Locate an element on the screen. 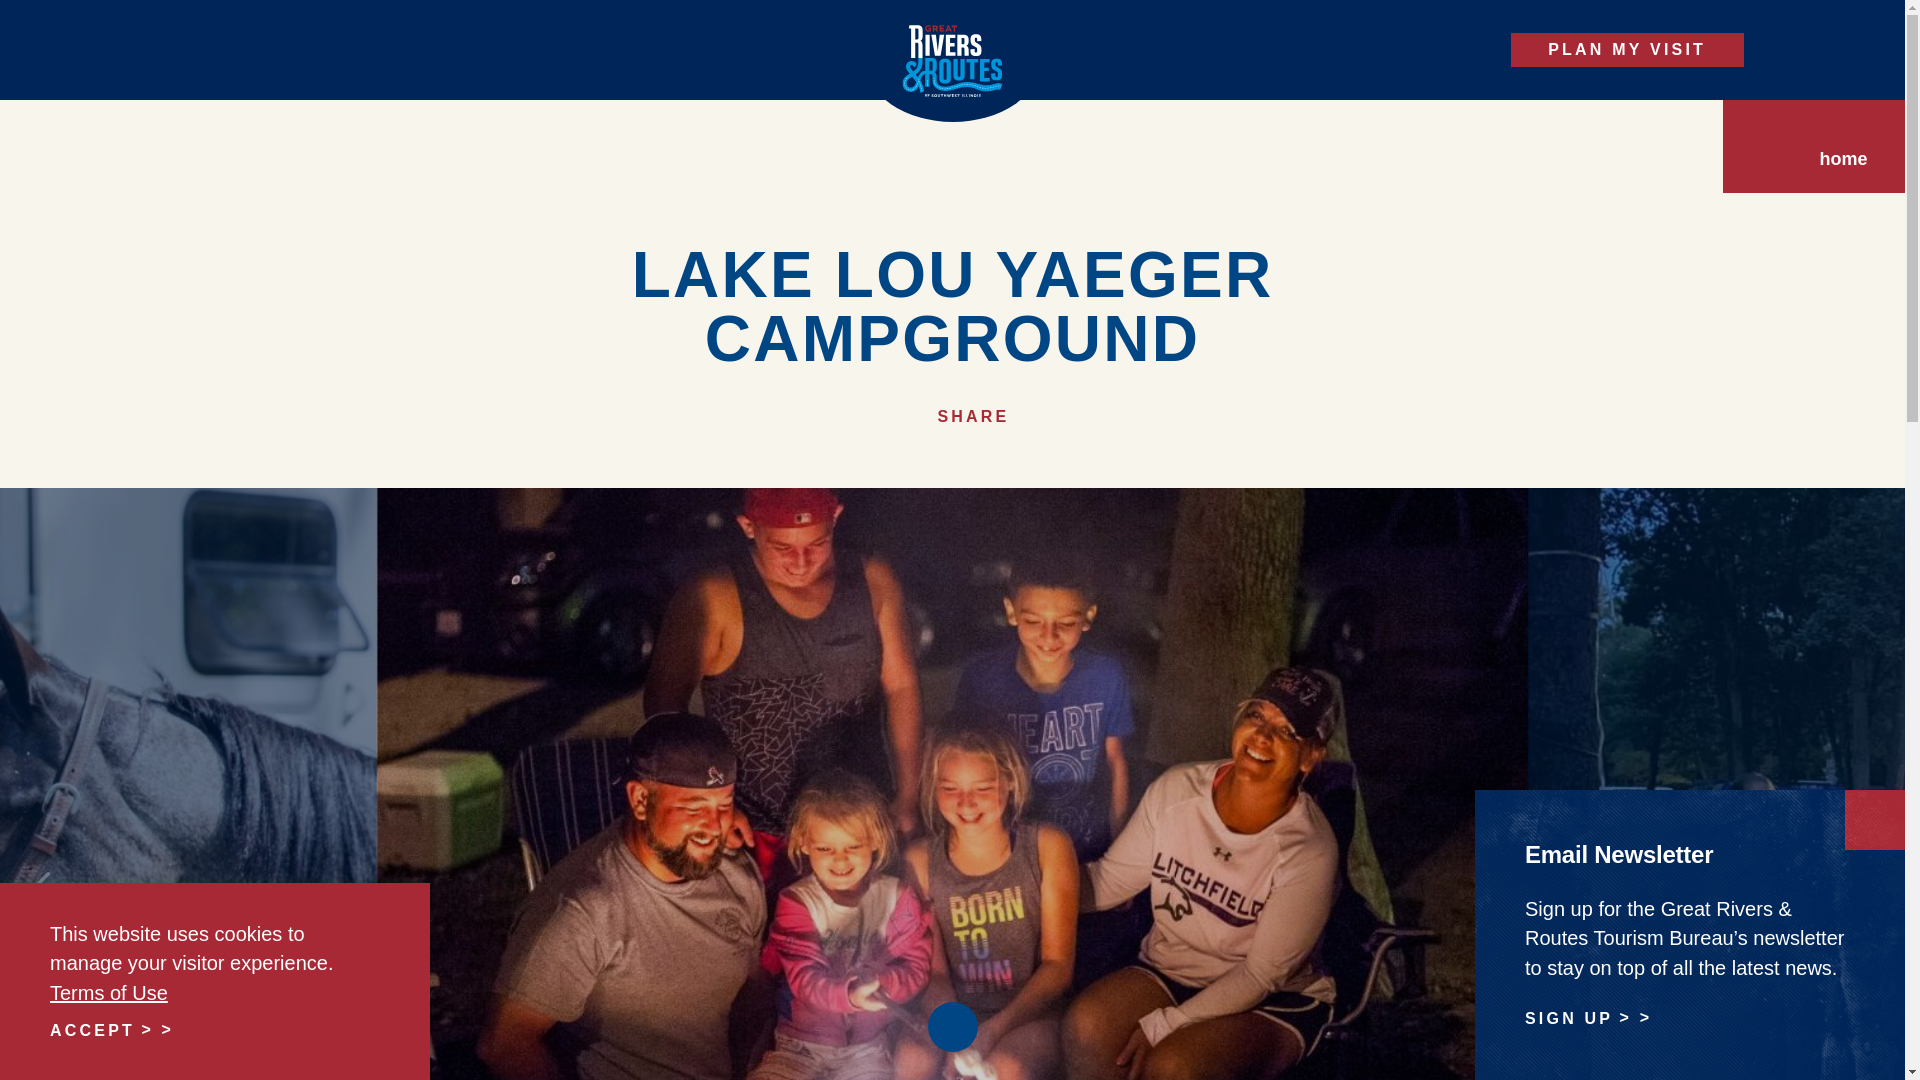 Image resolution: width=1920 pixels, height=1080 pixels. Skip to content is located at coordinates (24, 20).